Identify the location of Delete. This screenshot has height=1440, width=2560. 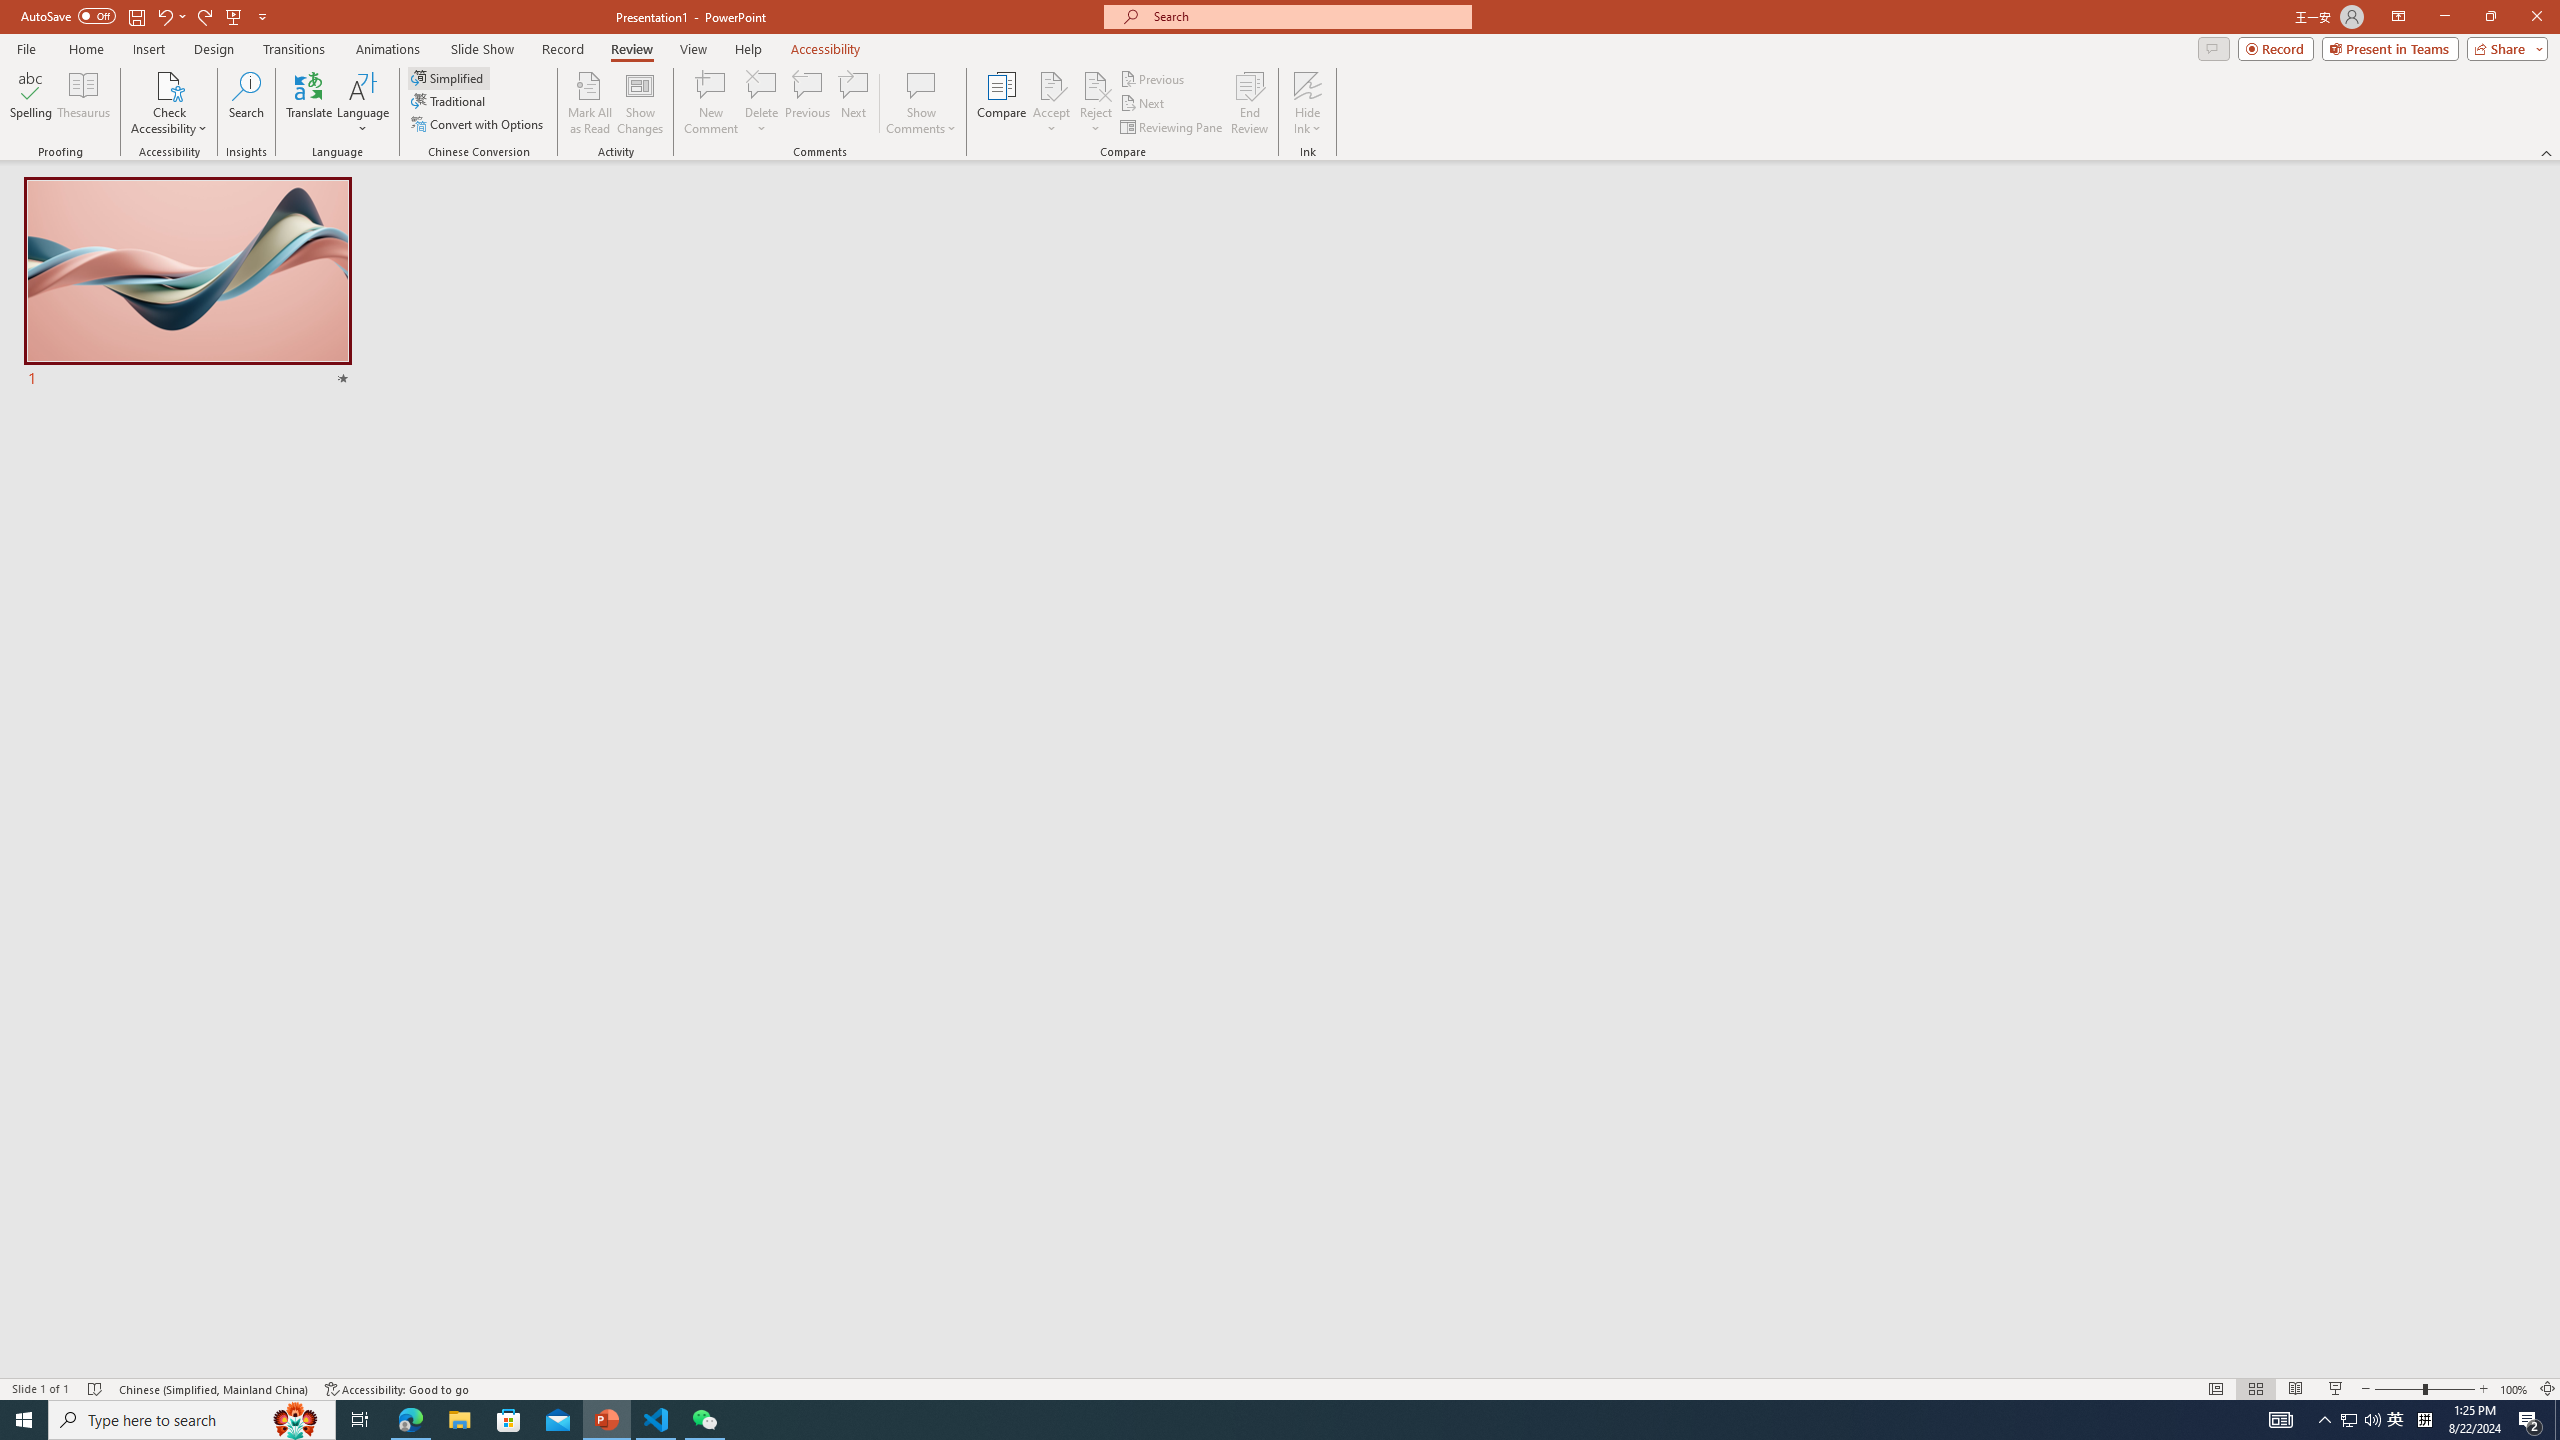
(761, 85).